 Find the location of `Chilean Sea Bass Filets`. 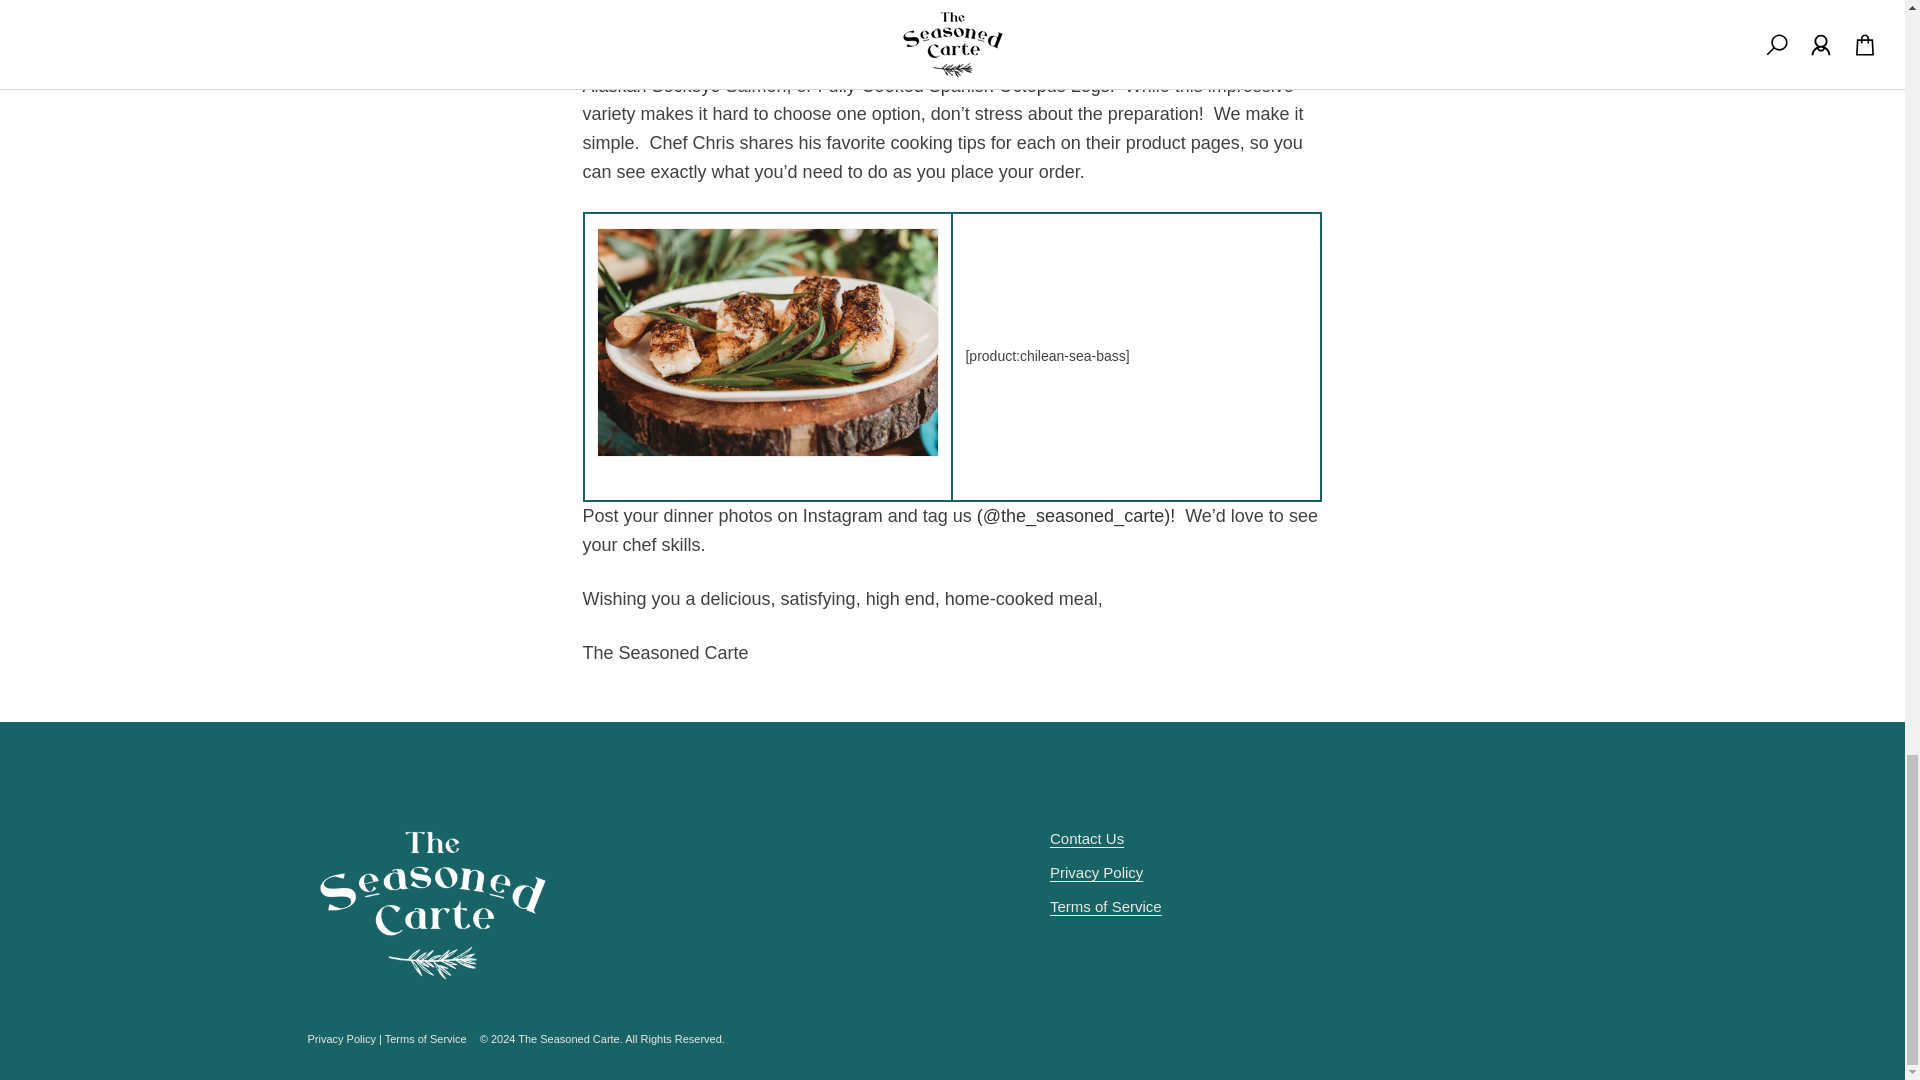

Chilean Sea Bass Filets is located at coordinates (978, 56).